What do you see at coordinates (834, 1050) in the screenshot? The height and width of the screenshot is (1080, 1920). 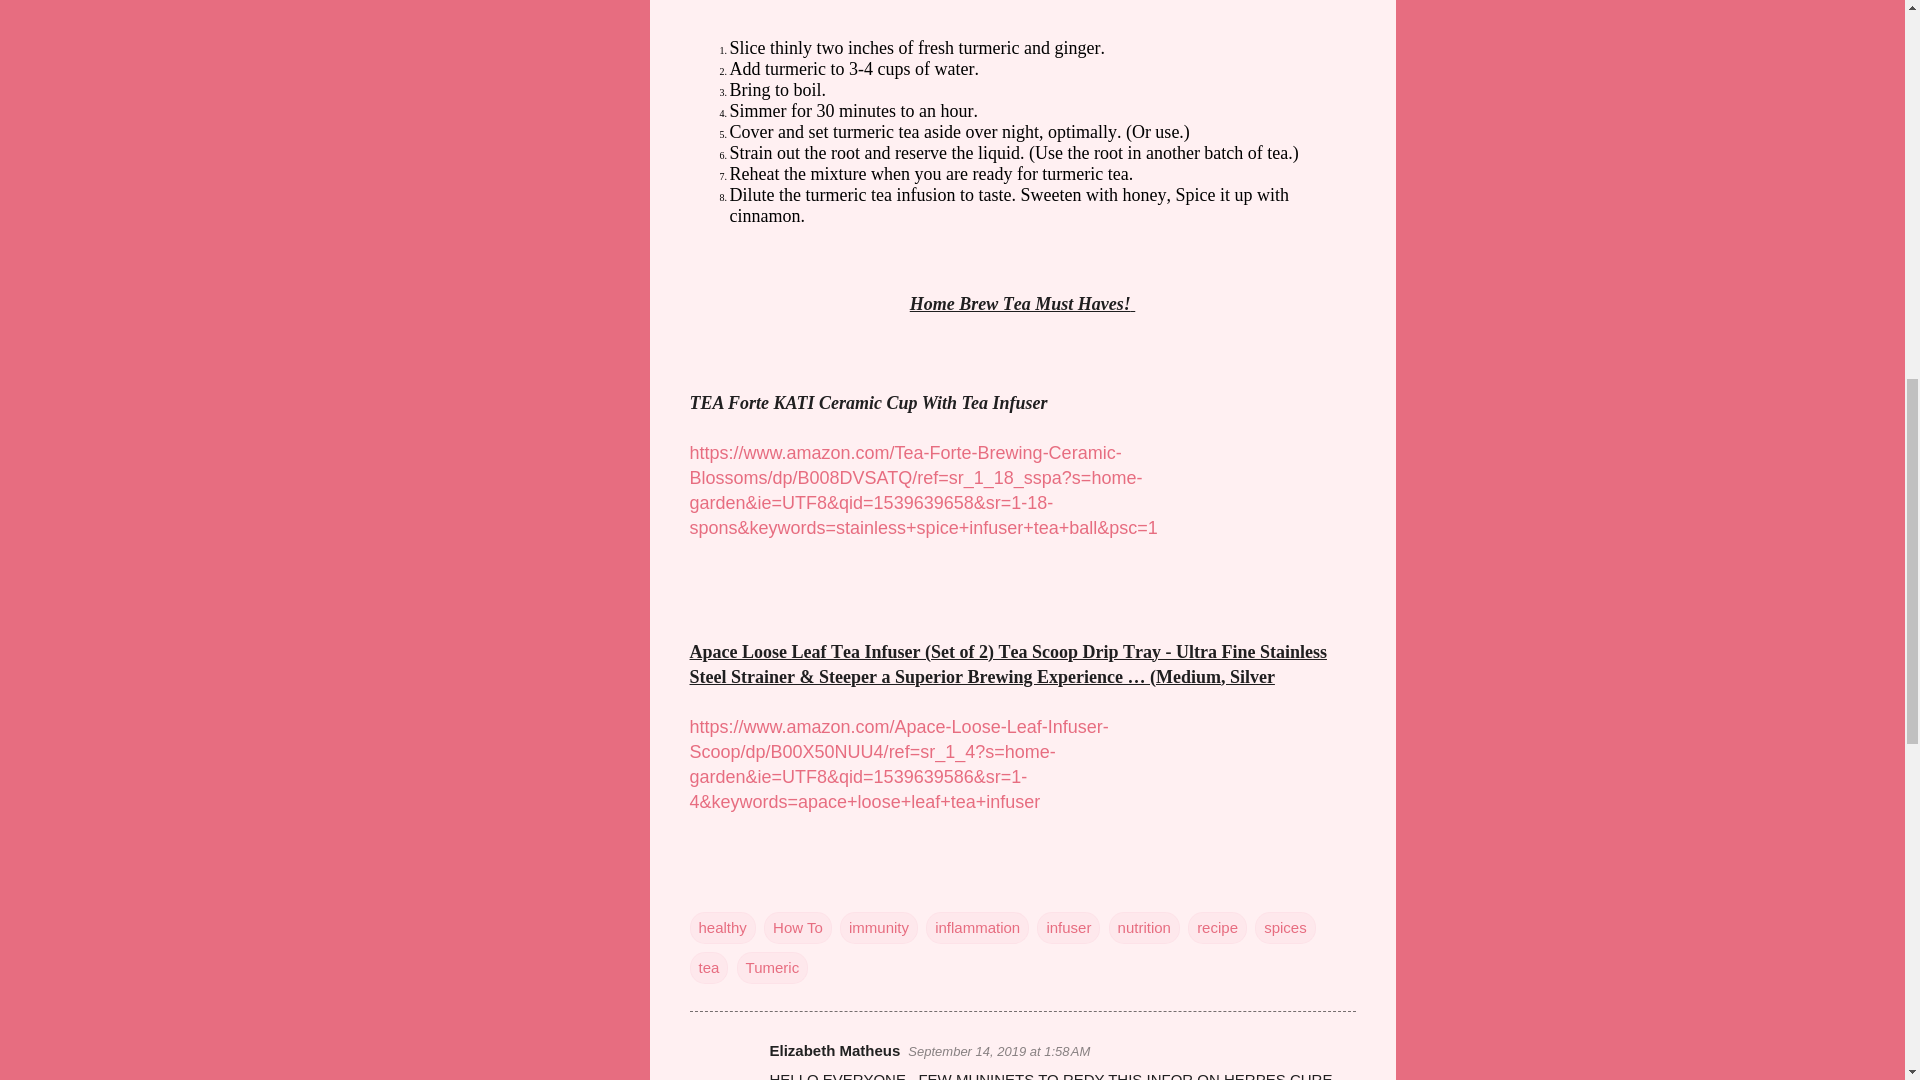 I see `Elizabeth Matheus` at bounding box center [834, 1050].